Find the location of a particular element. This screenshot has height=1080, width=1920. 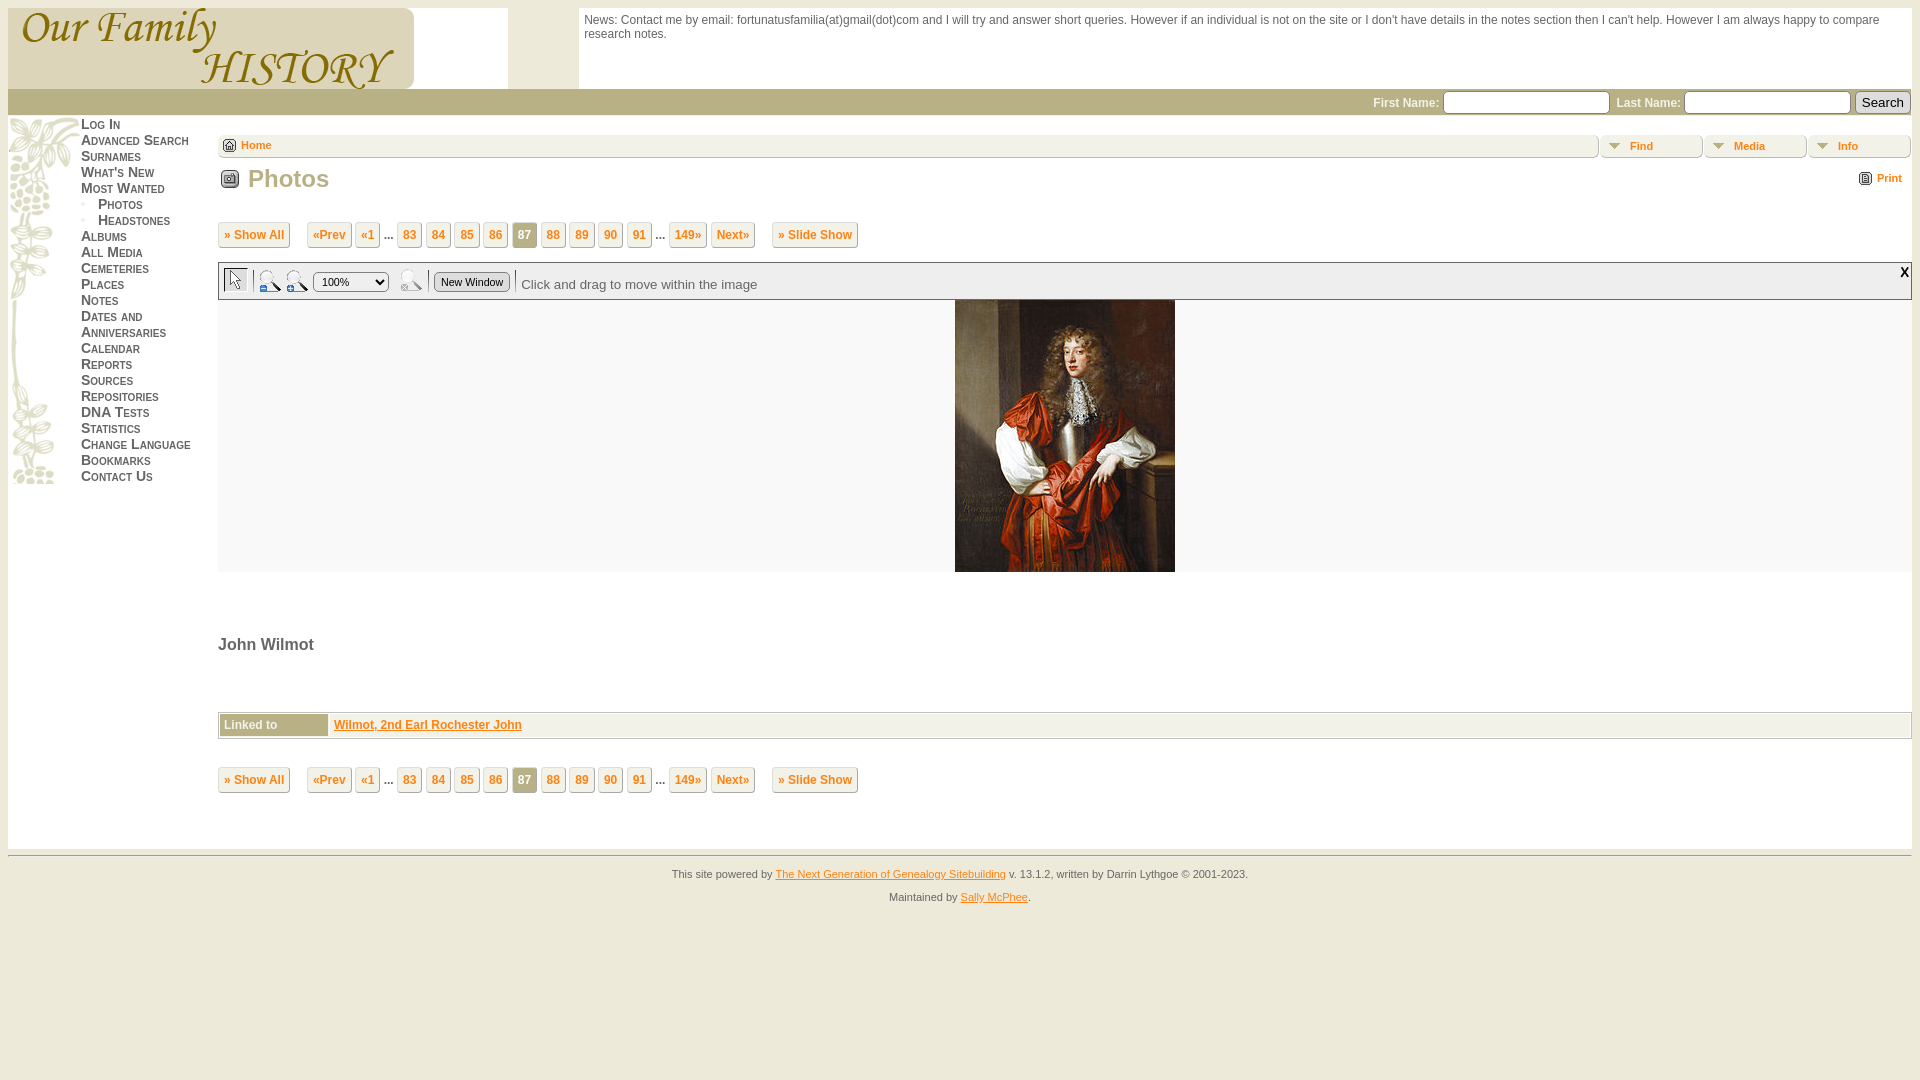

85 is located at coordinates (466, 780).